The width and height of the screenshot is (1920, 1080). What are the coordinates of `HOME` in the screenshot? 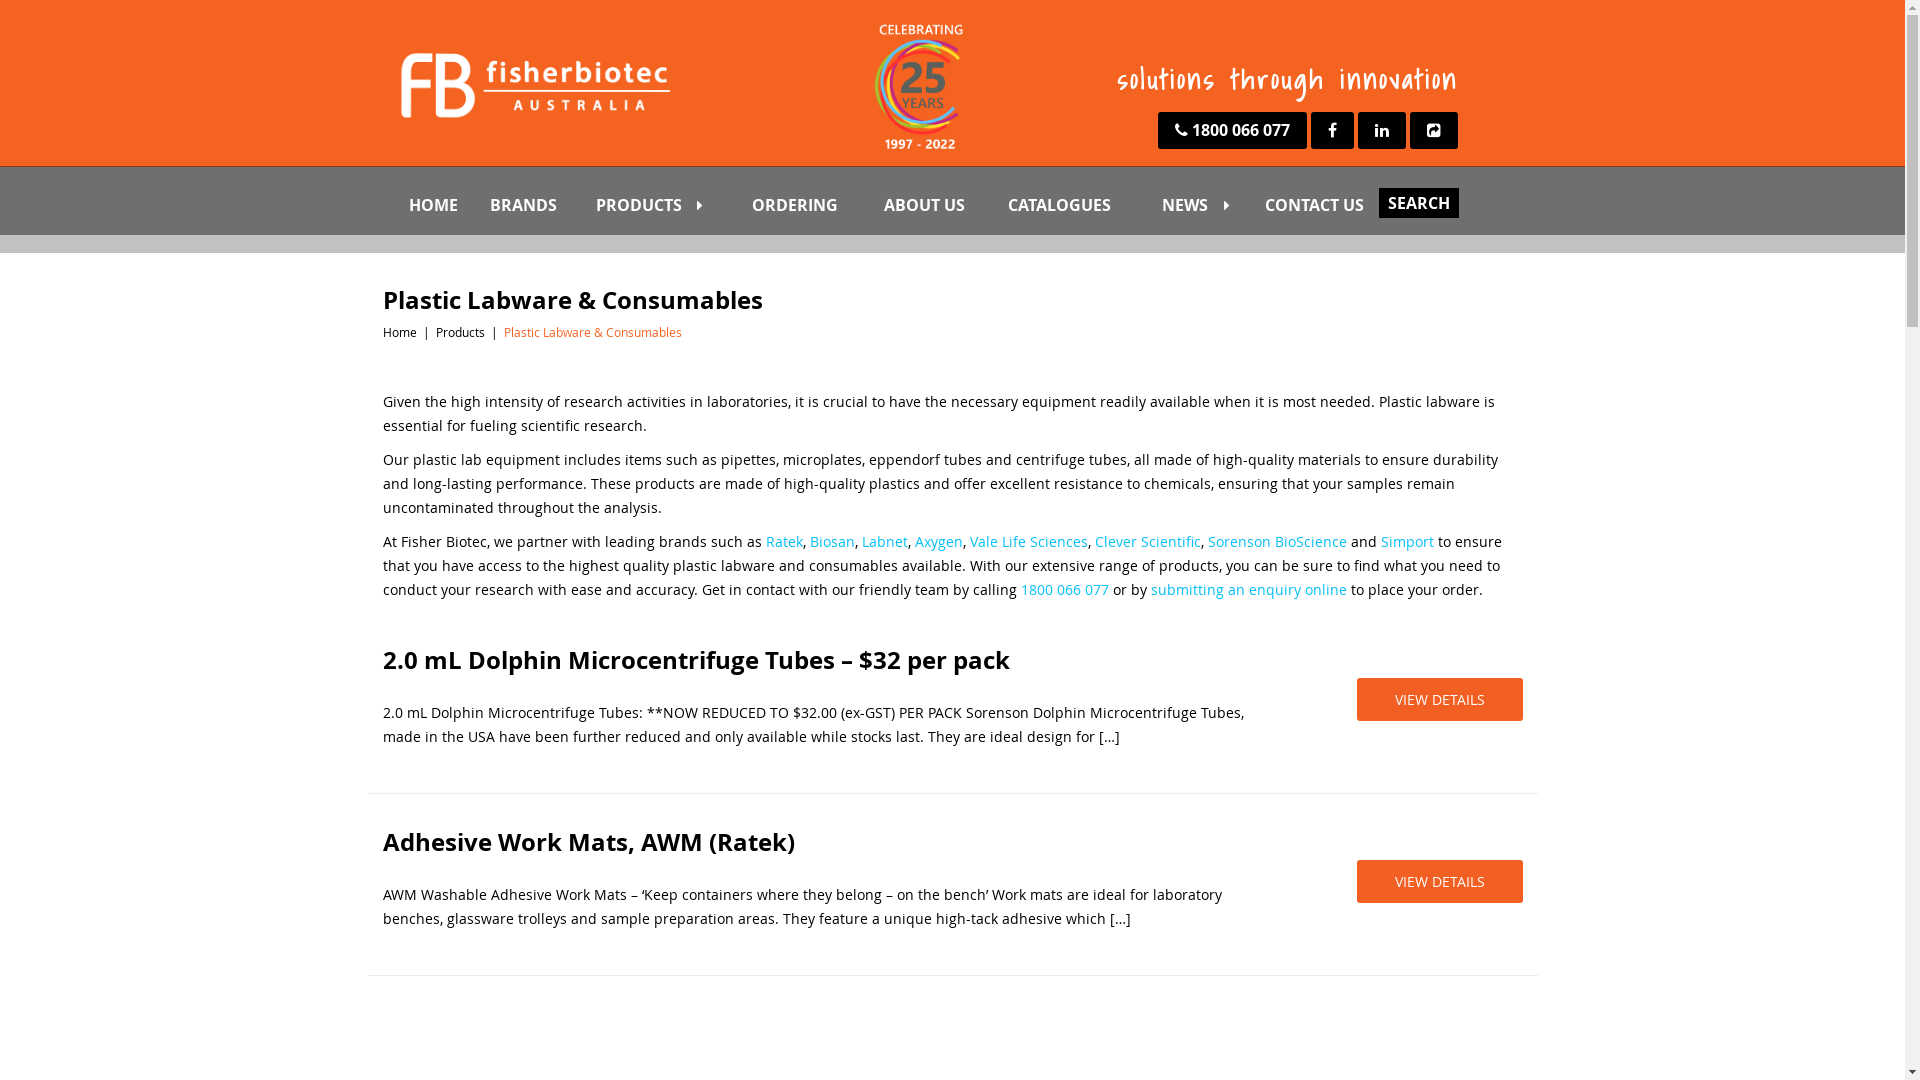 It's located at (443, 204).